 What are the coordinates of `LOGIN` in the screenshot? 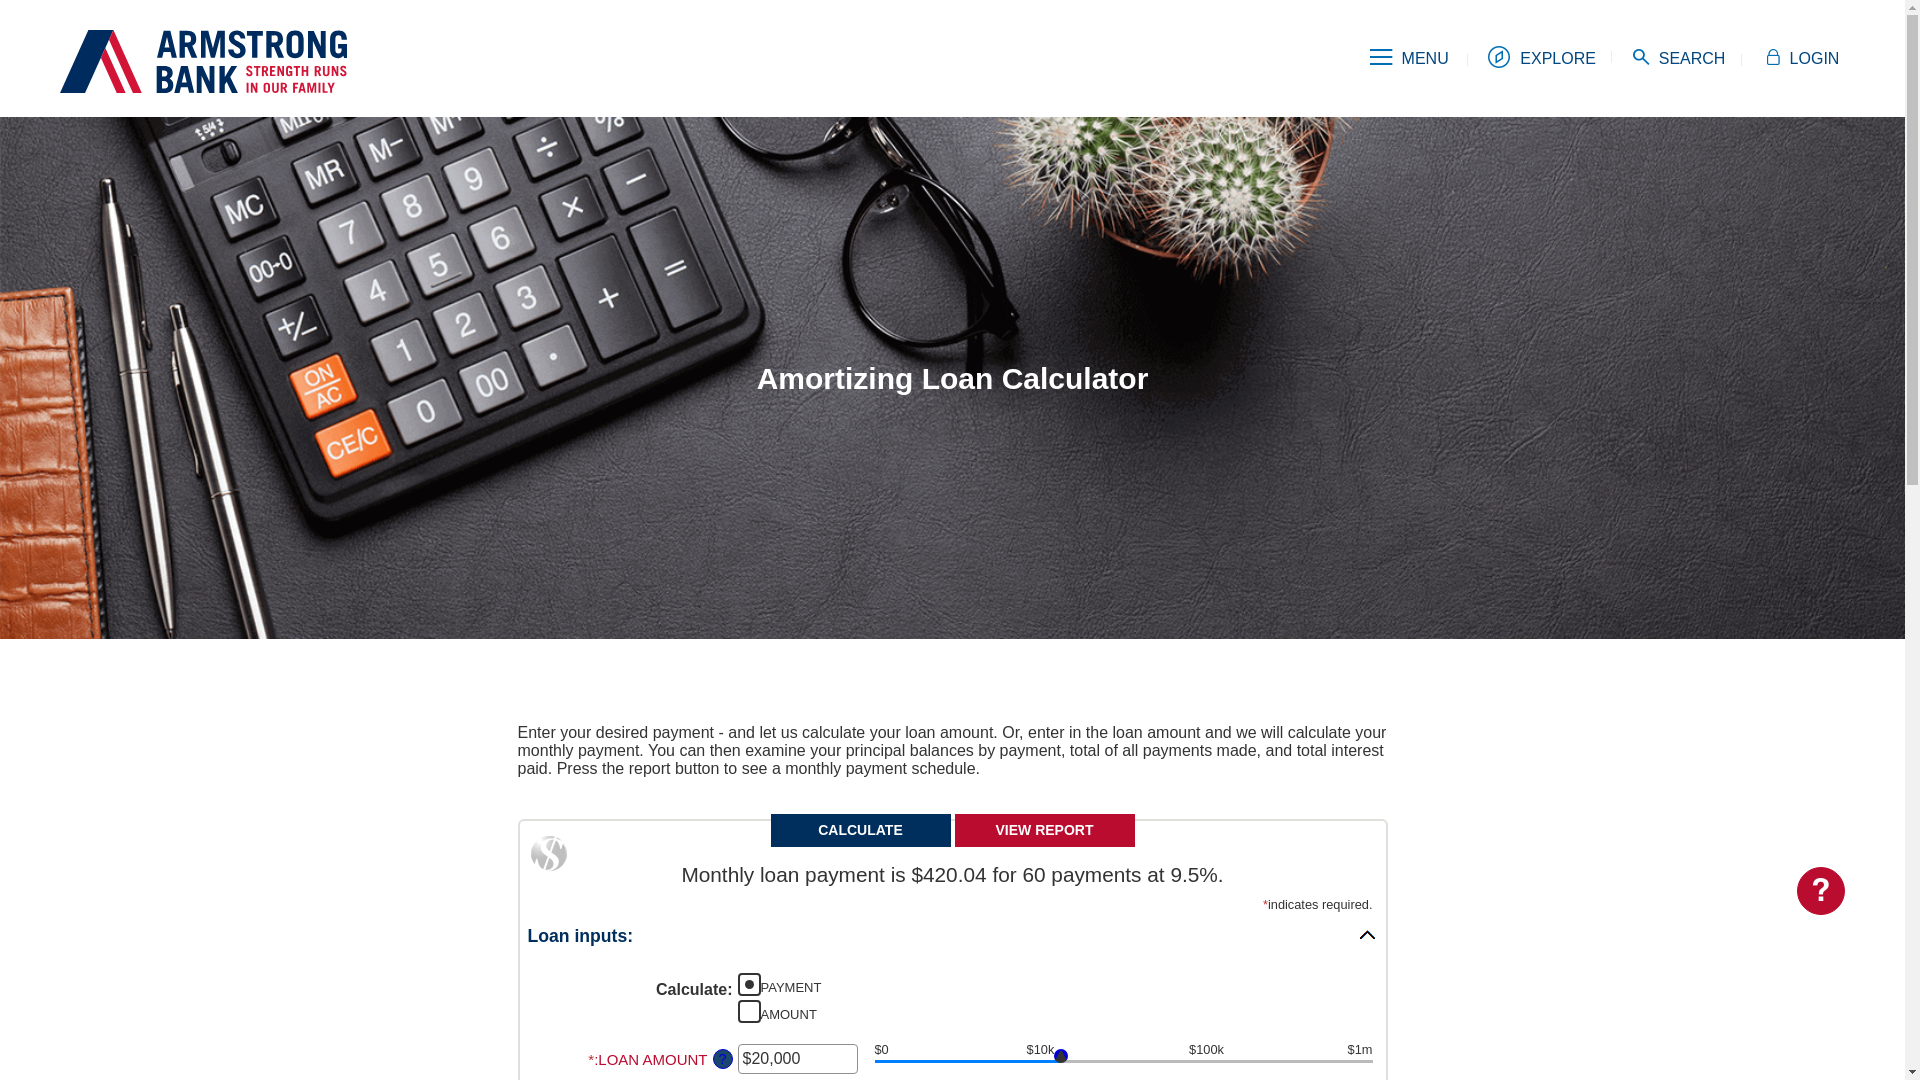 It's located at (1803, 58).